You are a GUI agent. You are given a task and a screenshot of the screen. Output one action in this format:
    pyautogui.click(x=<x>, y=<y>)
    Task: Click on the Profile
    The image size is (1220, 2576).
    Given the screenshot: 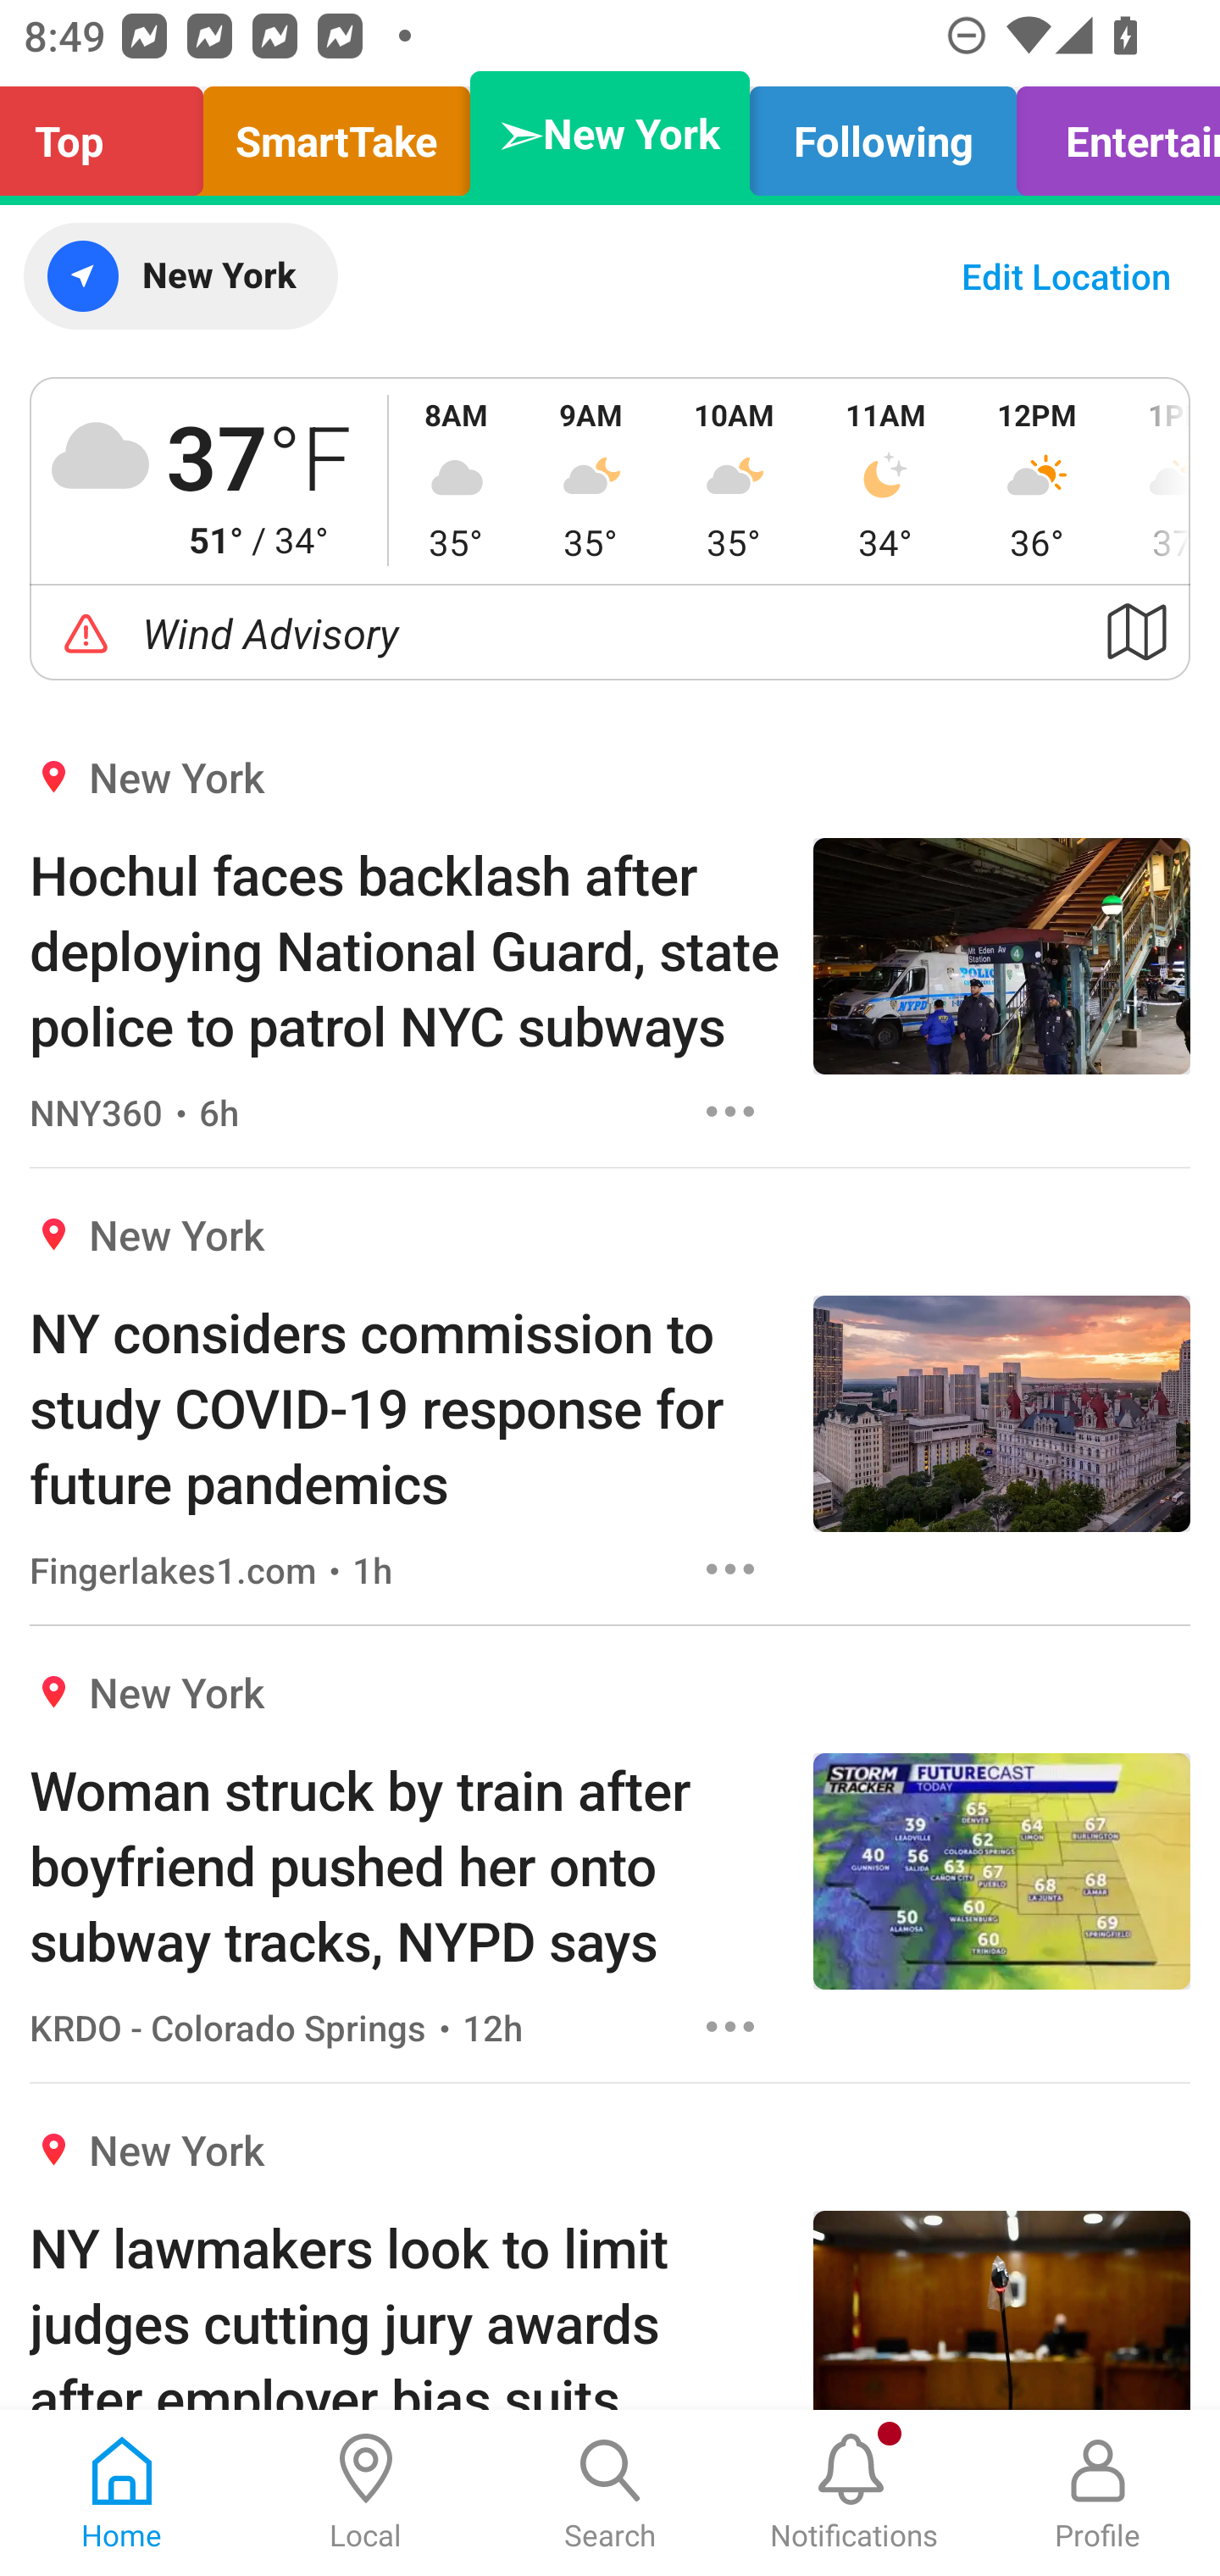 What is the action you would take?
    pyautogui.click(x=1098, y=2493)
    